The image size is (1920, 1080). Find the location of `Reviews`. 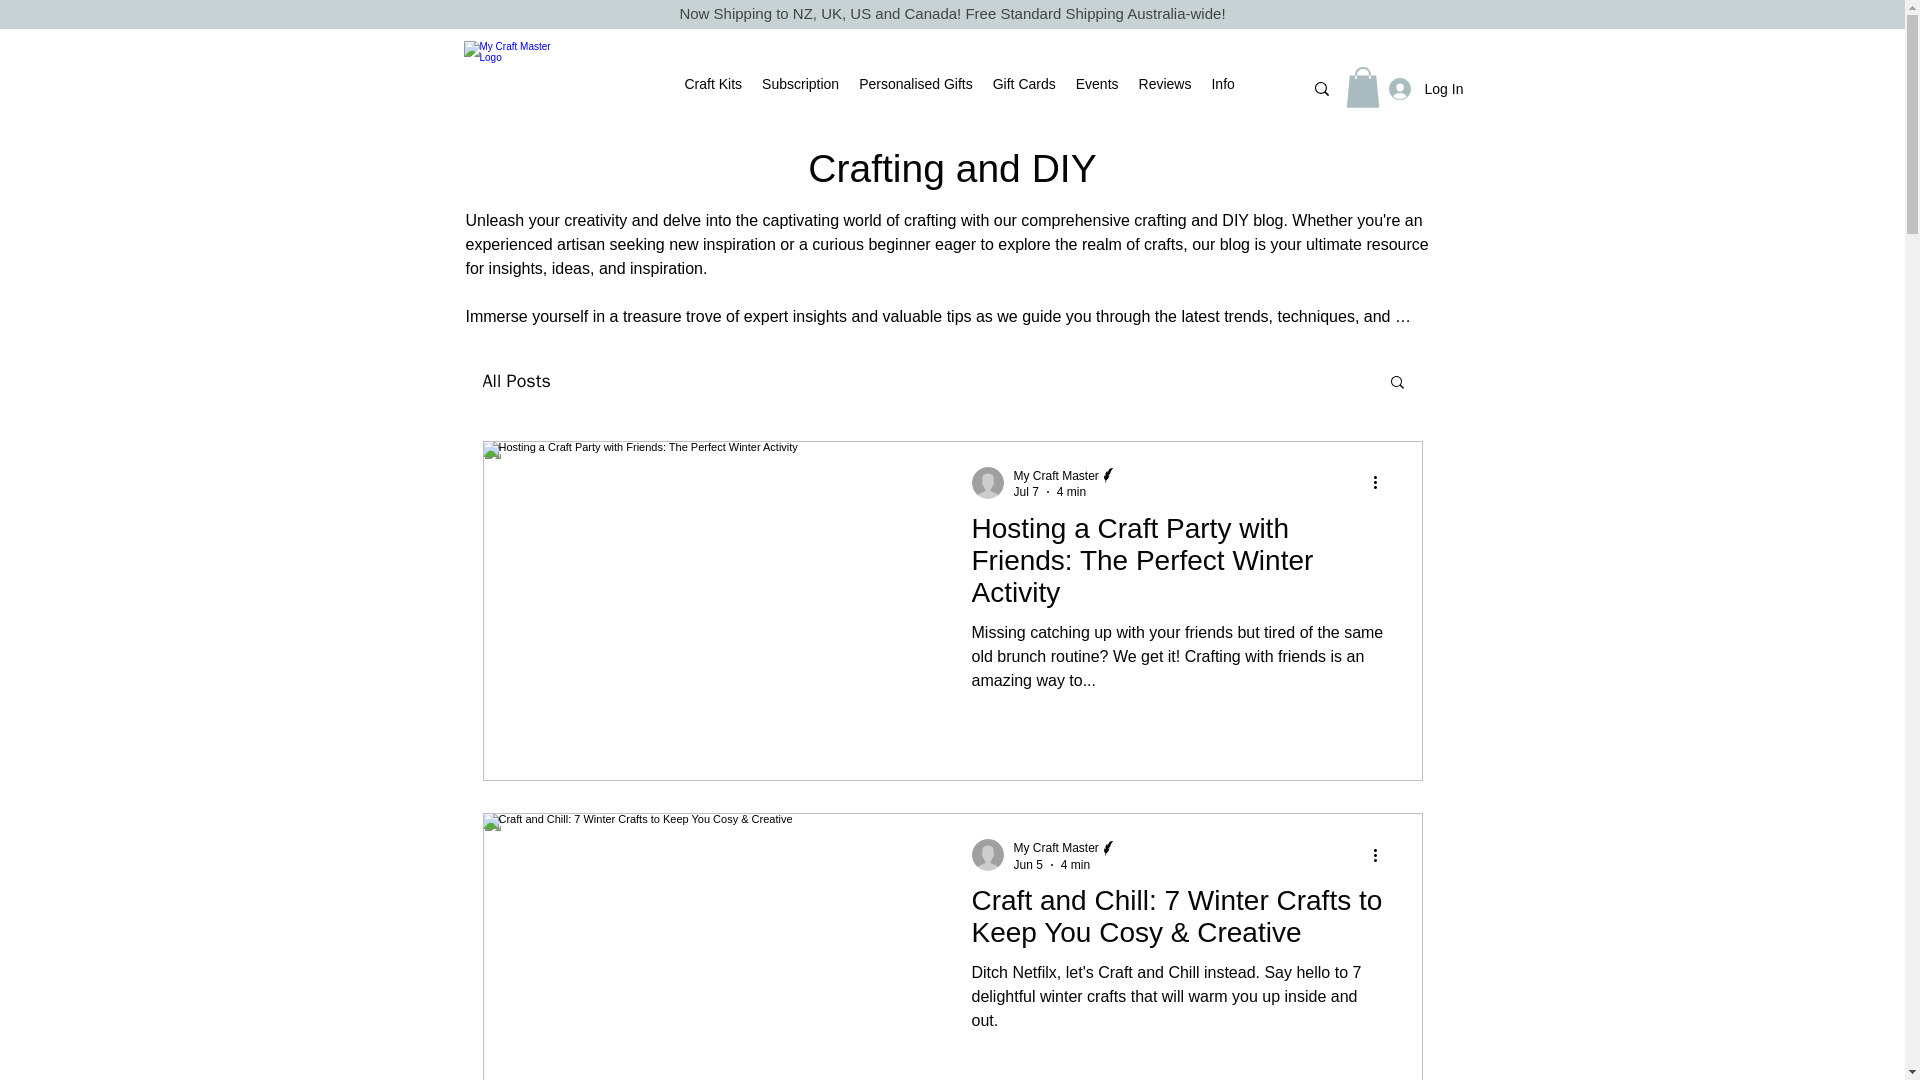

Reviews is located at coordinates (1164, 86).